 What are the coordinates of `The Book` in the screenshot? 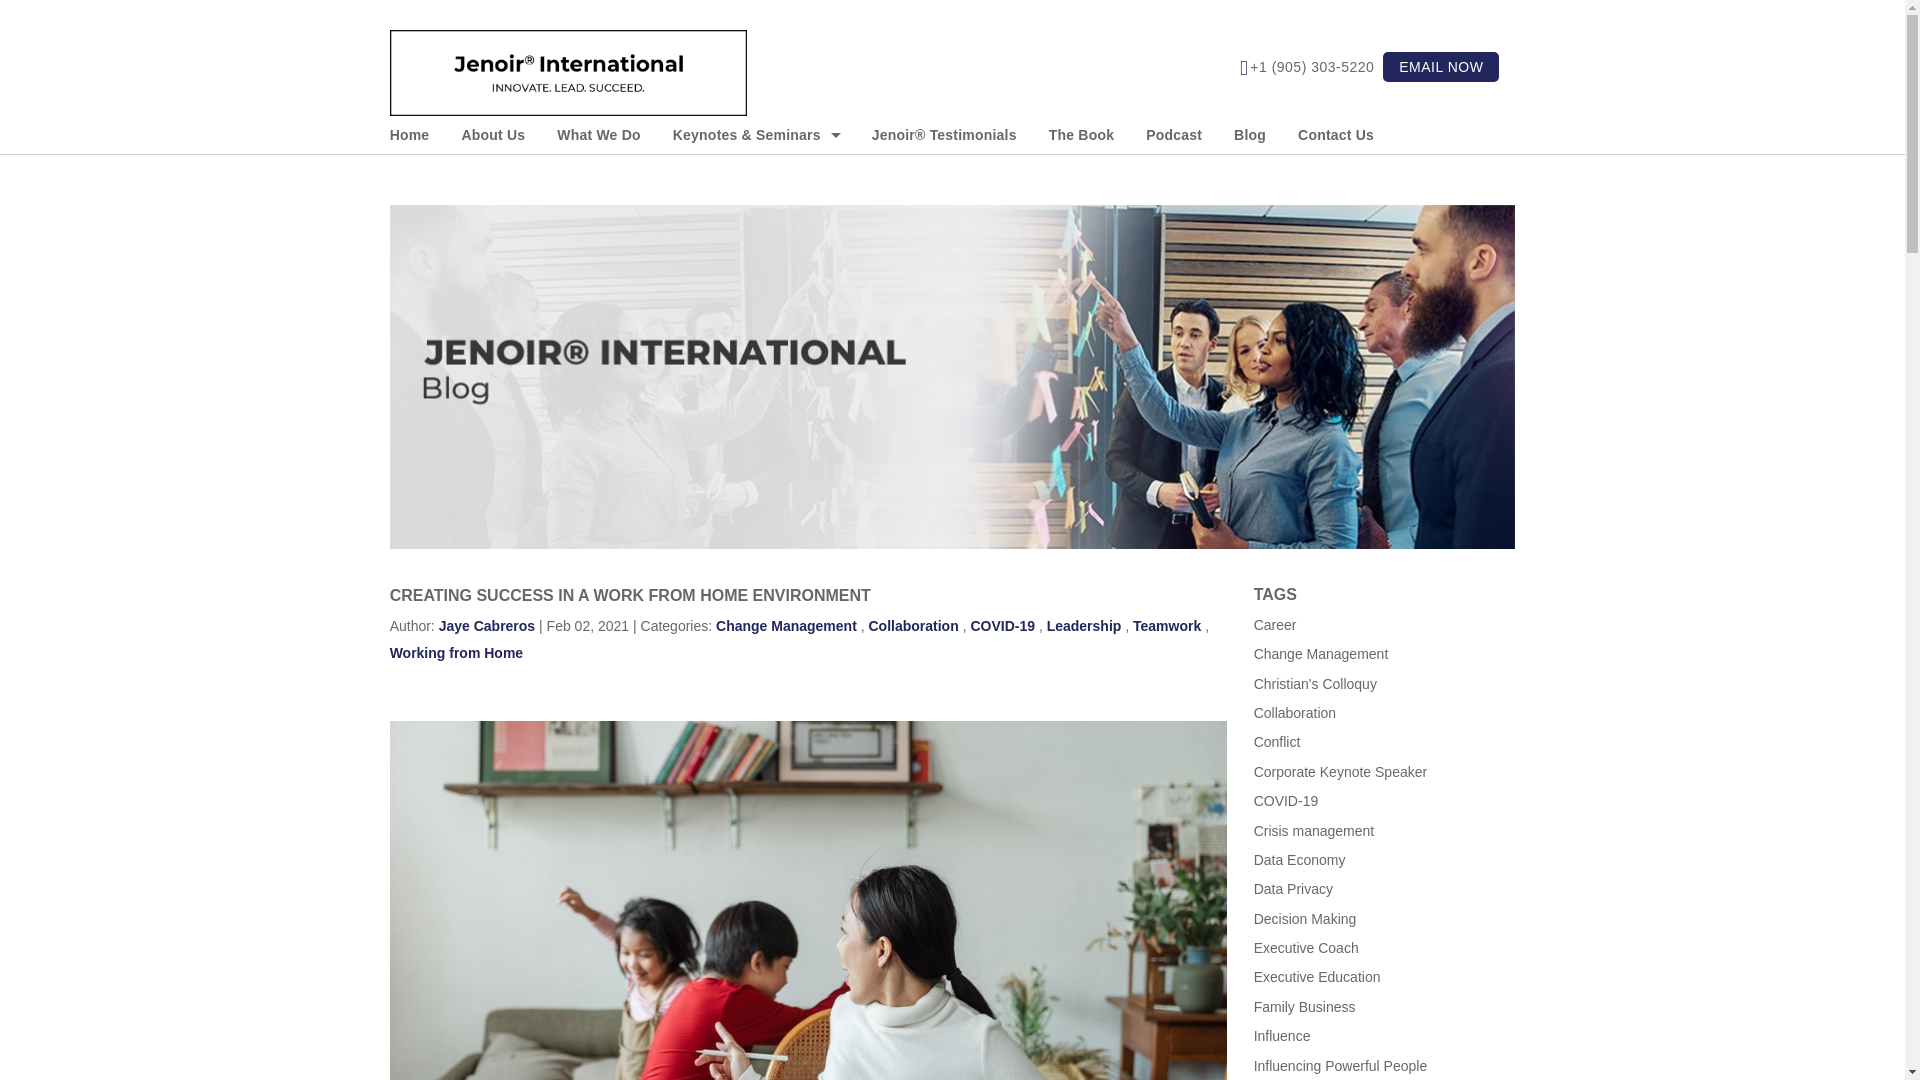 It's located at (1081, 135).